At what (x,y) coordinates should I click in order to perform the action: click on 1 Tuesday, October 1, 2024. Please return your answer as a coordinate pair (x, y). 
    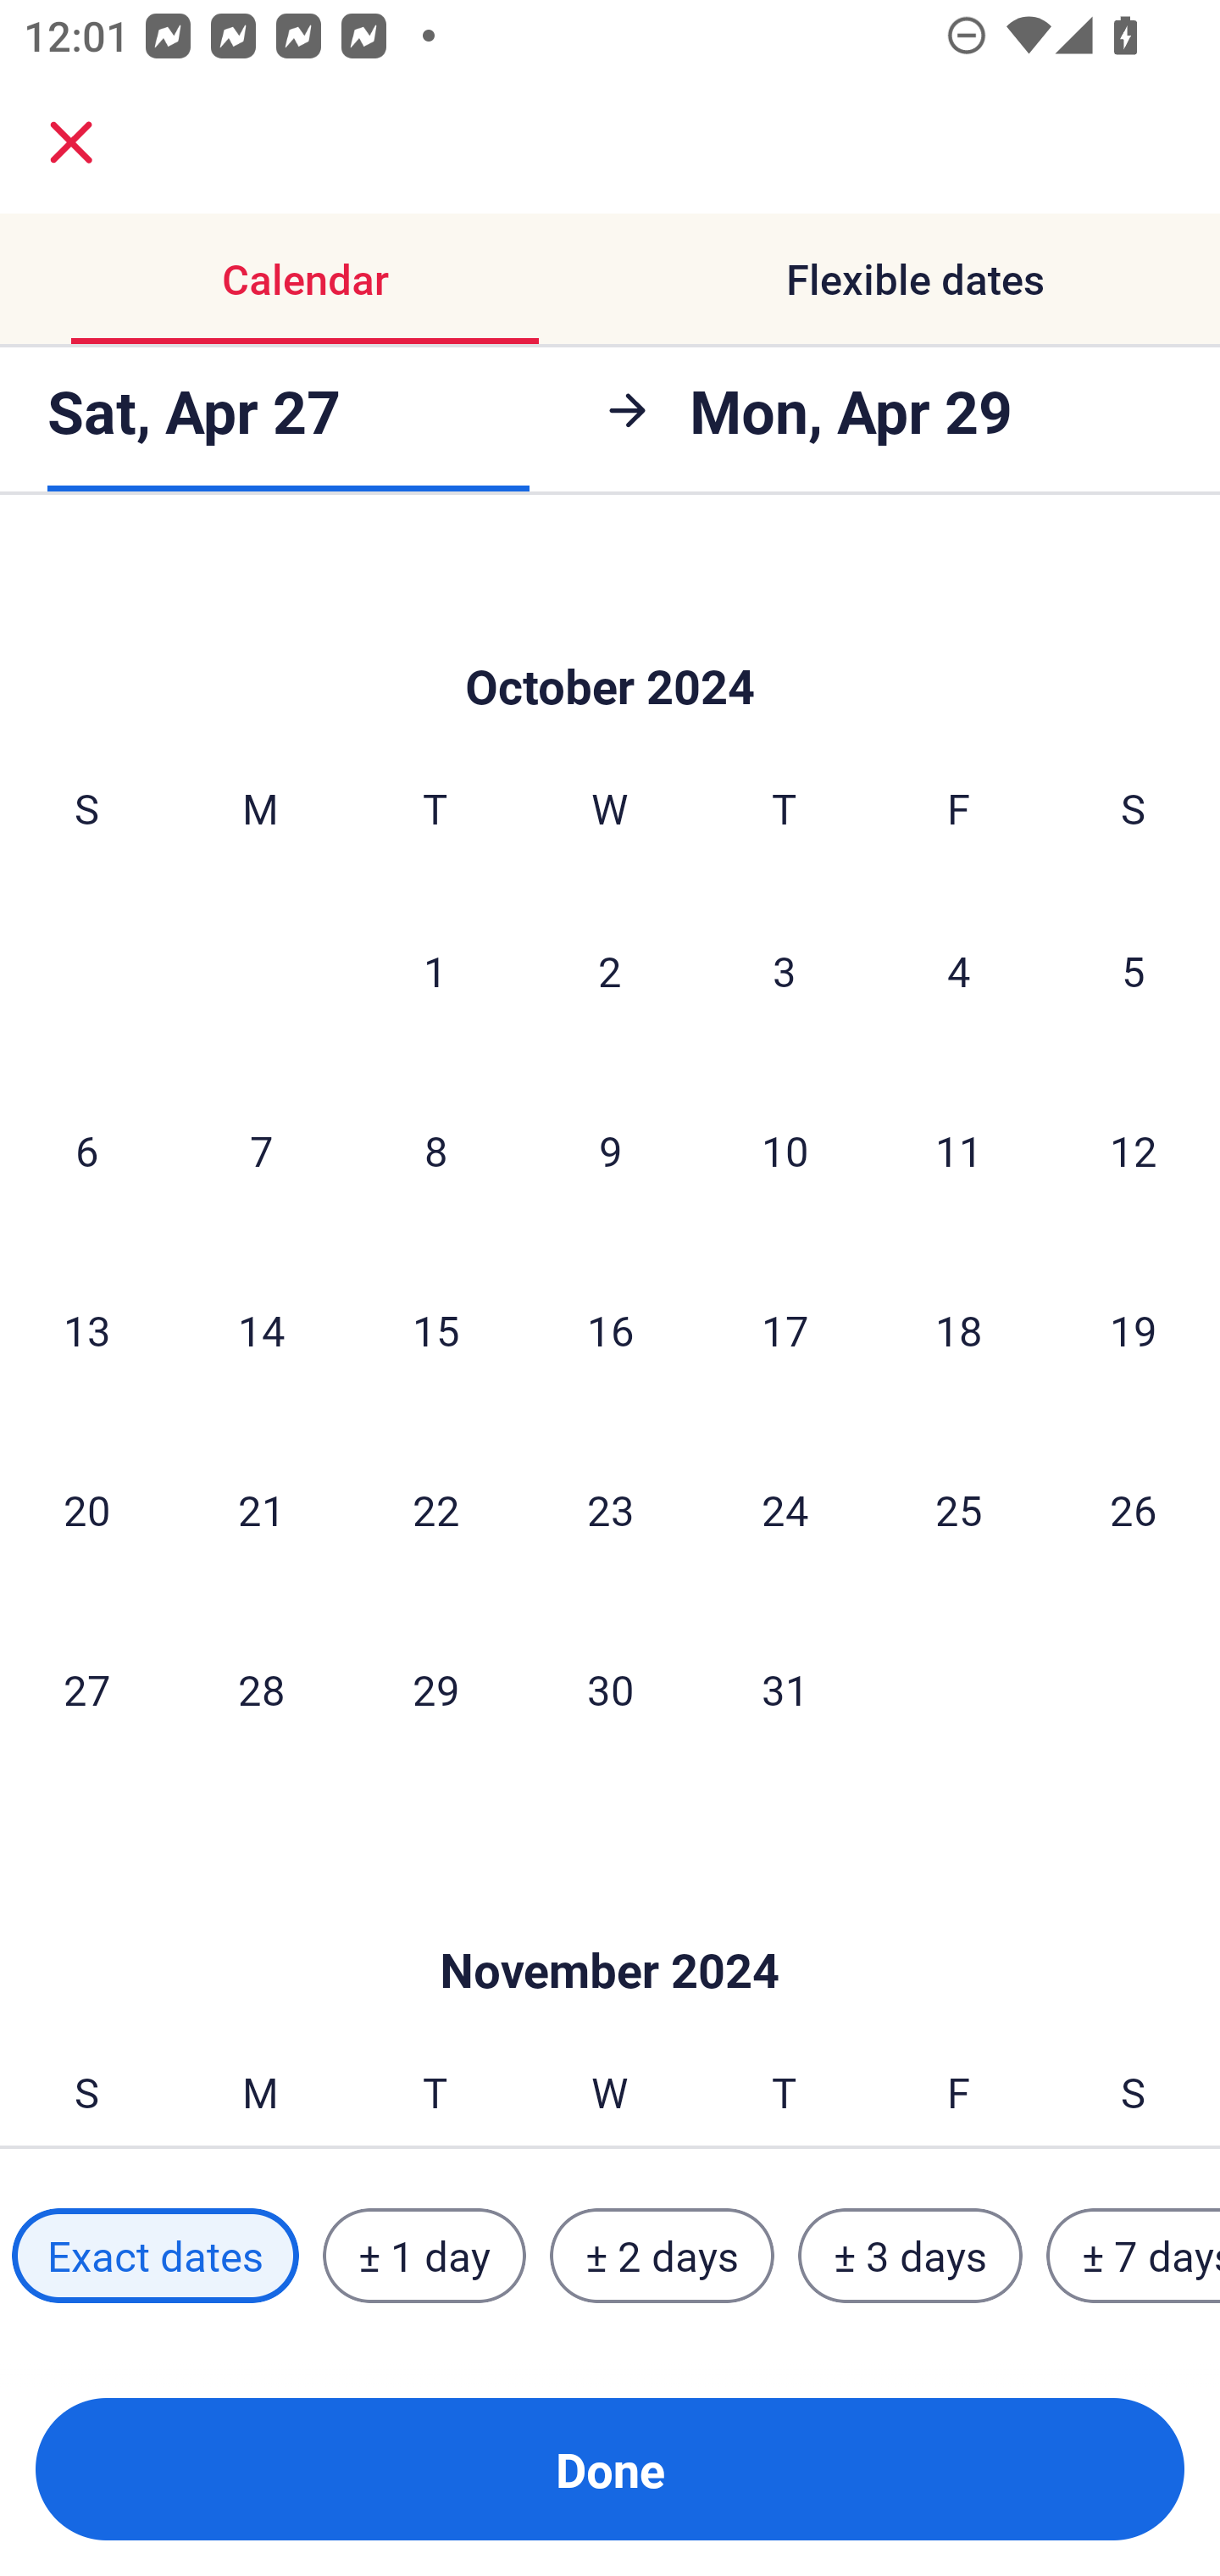
    Looking at the image, I should click on (435, 971).